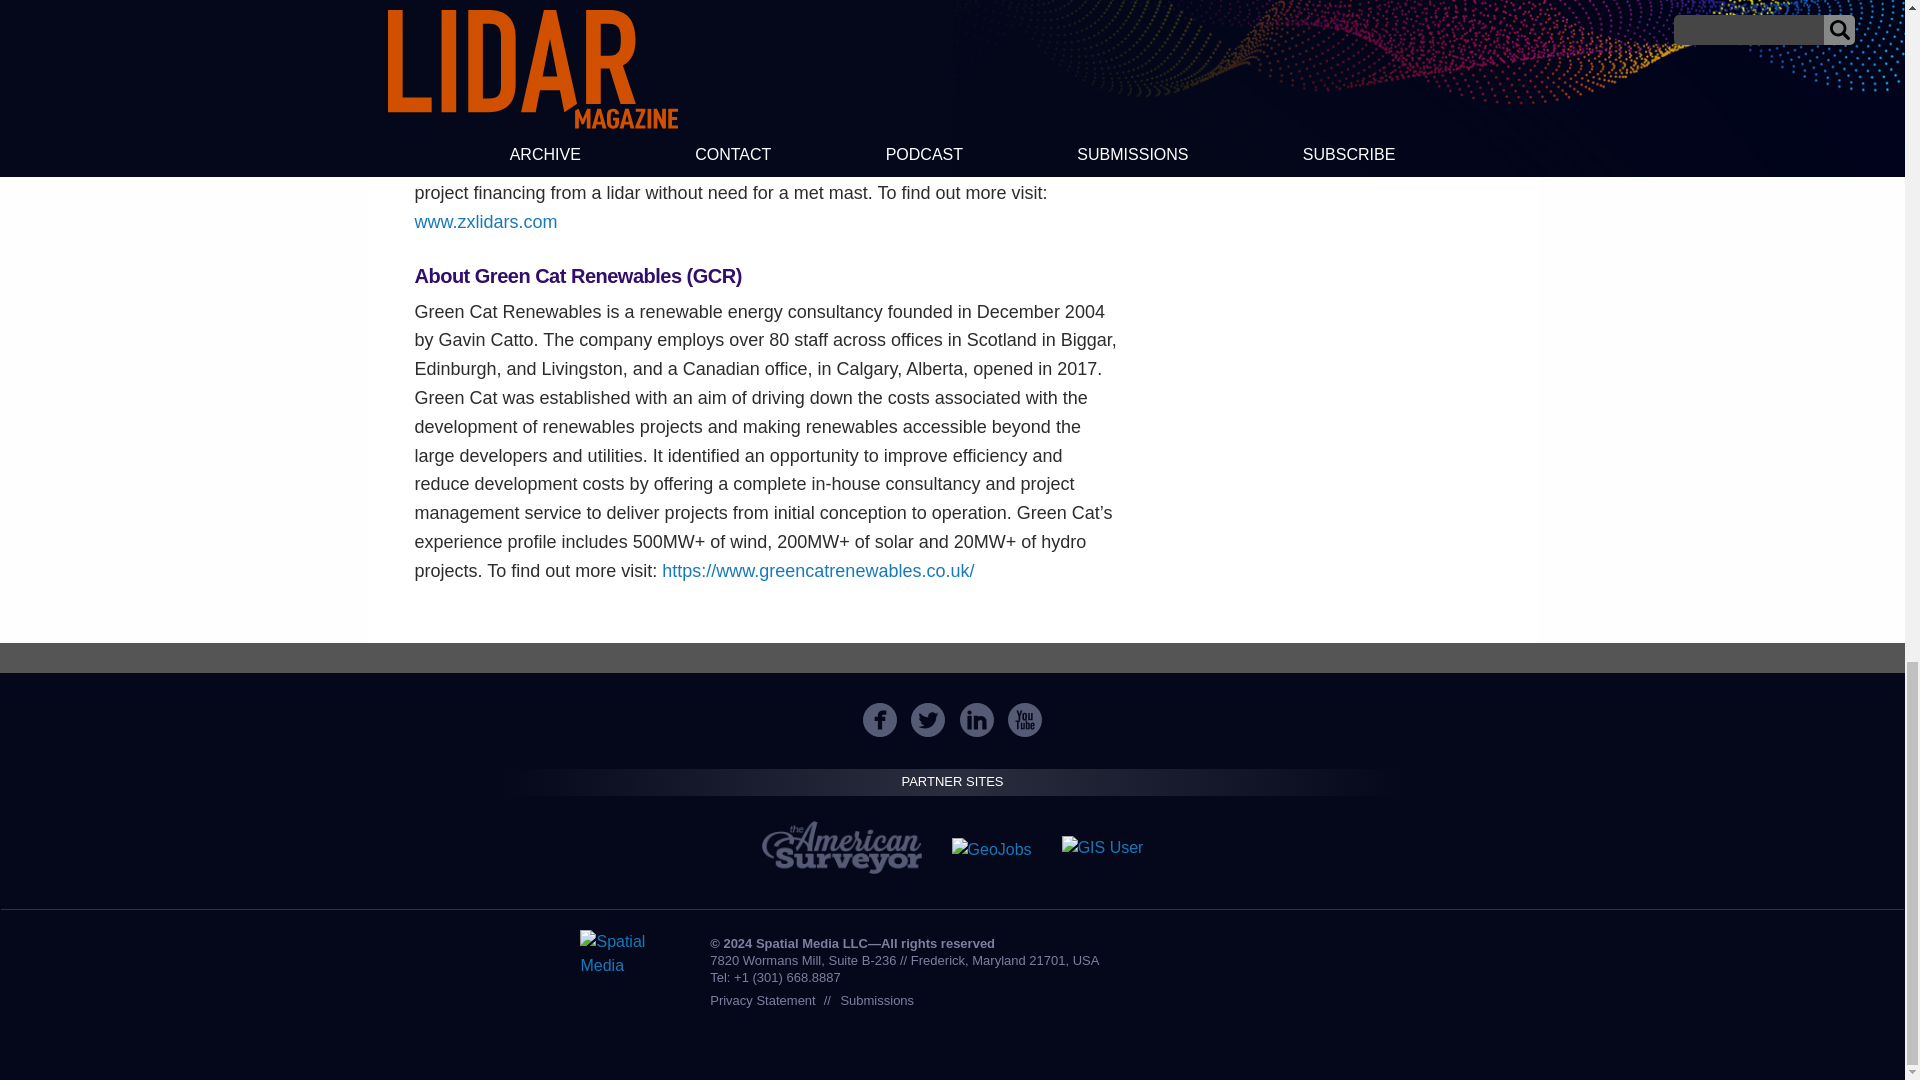  I want to click on SUBSCRIBE, so click(1320, 4).